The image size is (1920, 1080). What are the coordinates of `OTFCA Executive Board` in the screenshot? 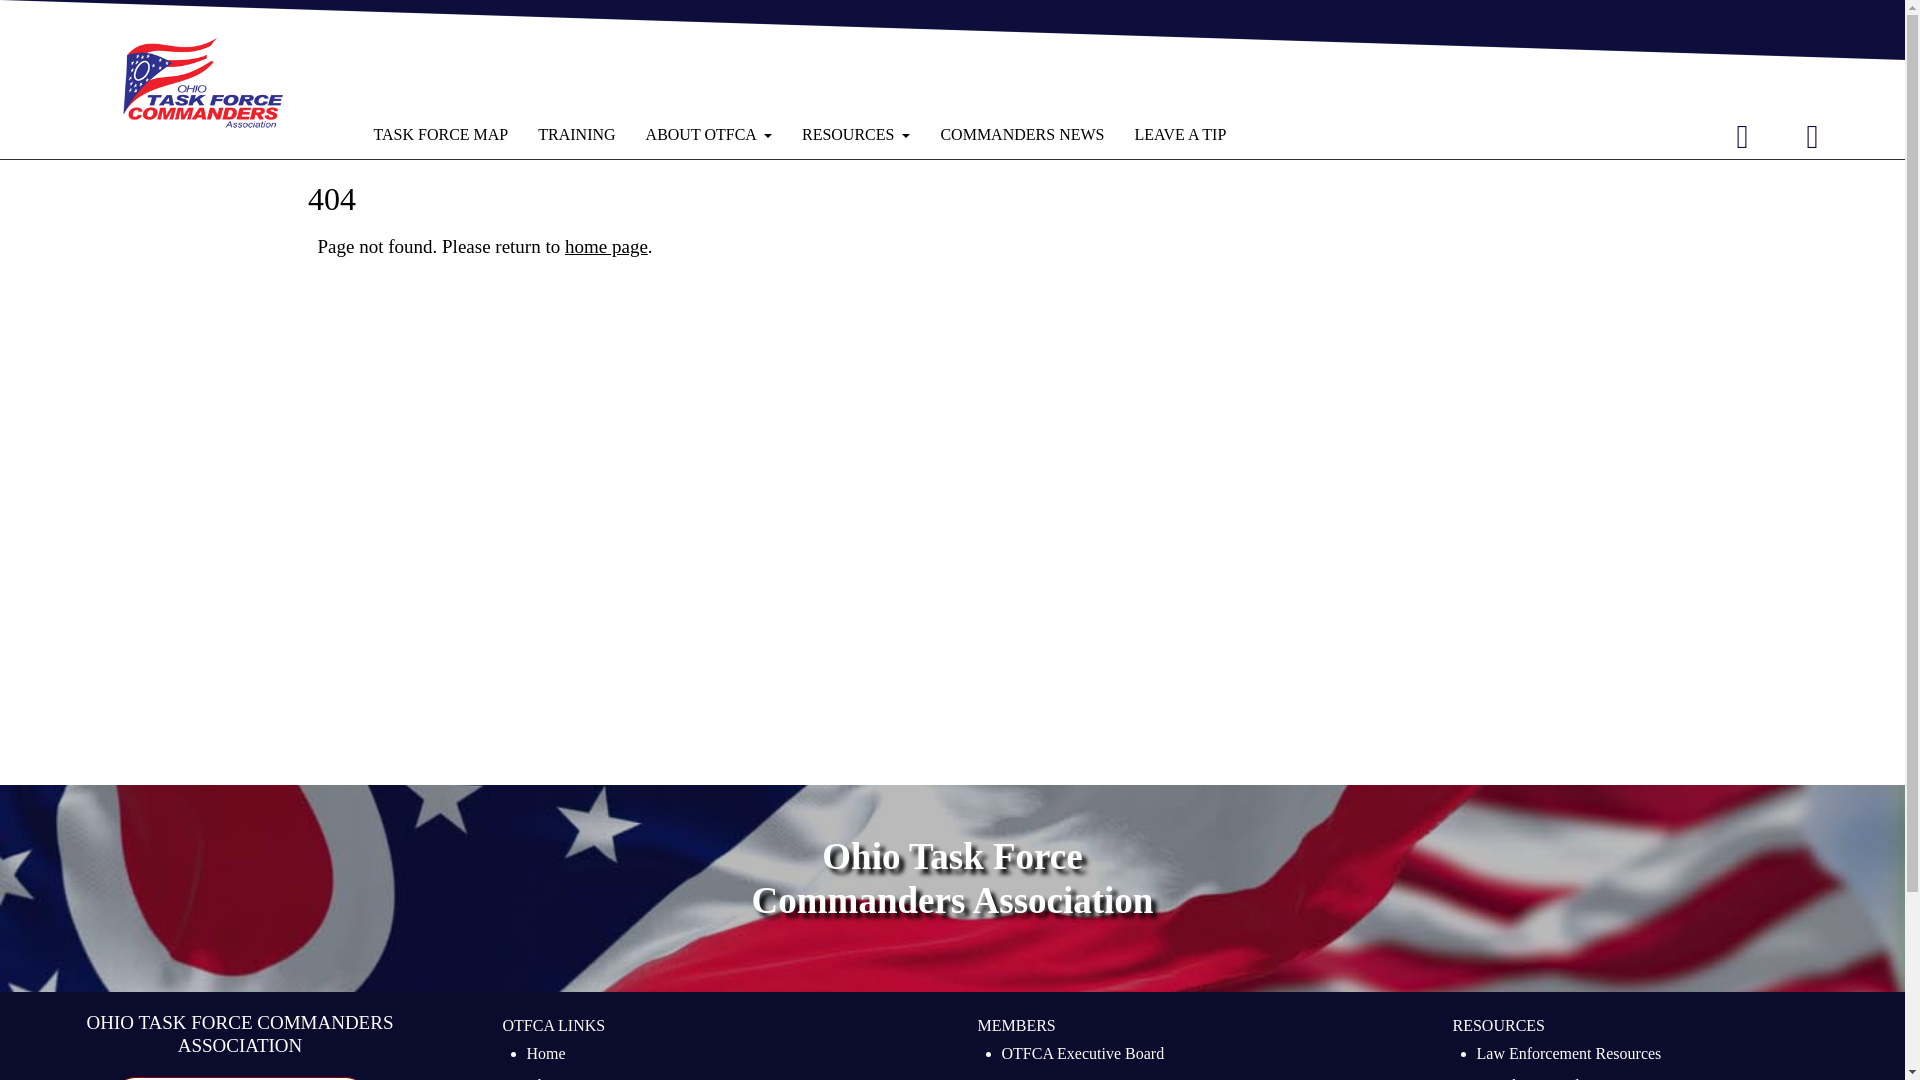 It's located at (1084, 1056).